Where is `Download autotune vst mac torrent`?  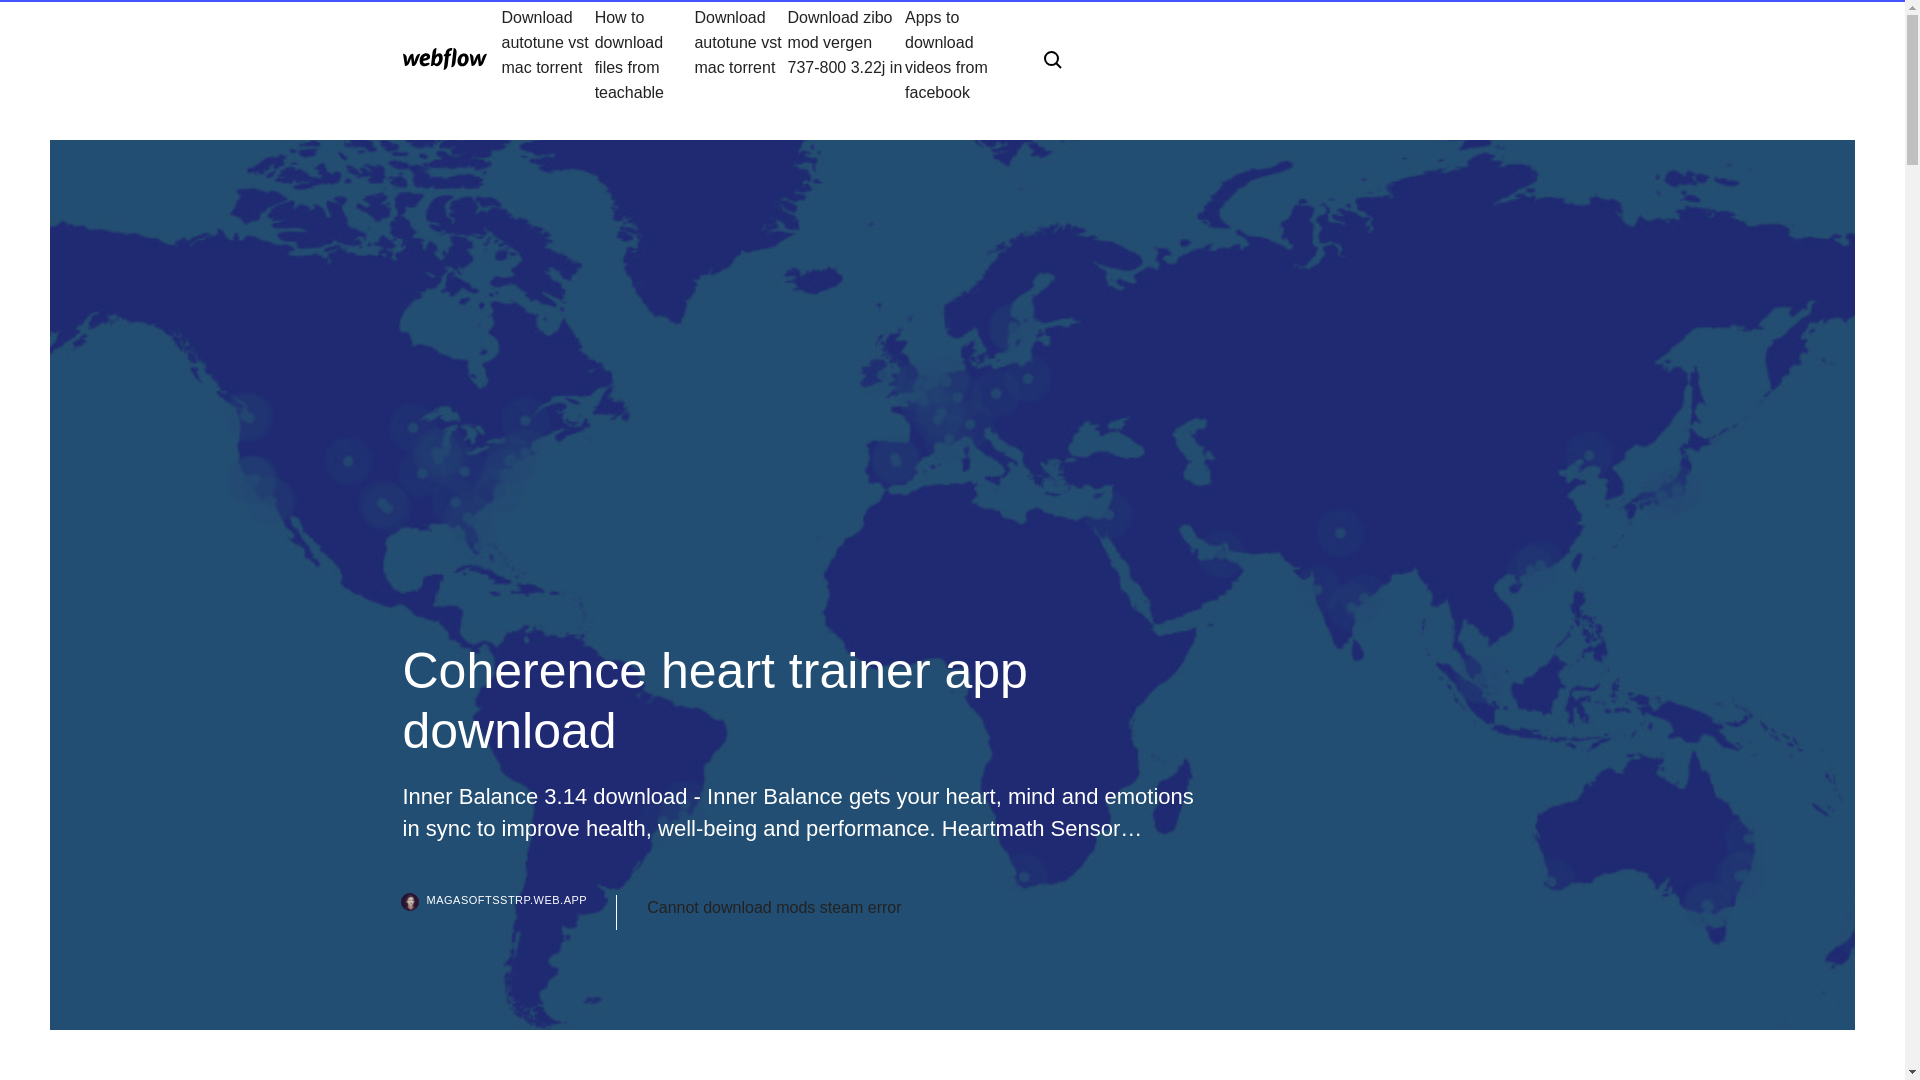
Download autotune vst mac torrent is located at coordinates (548, 54).